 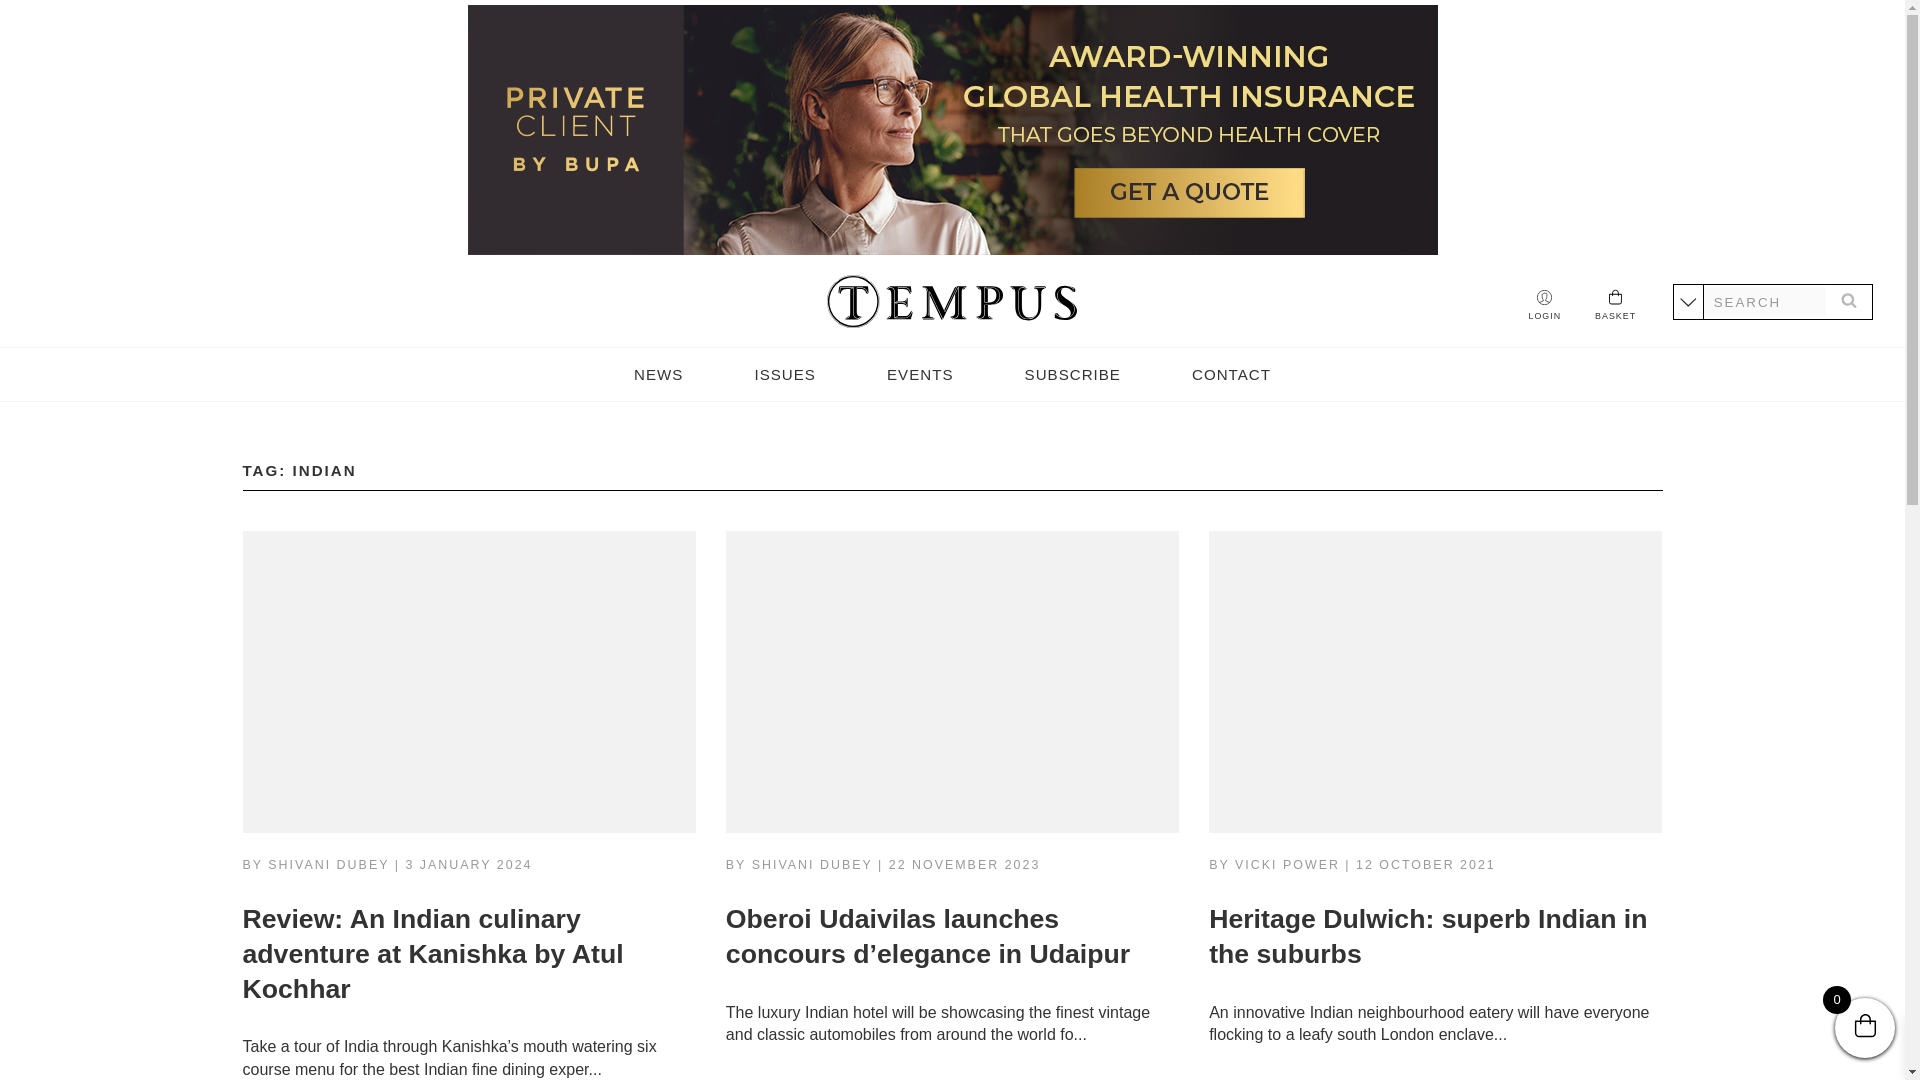 I want to click on BASKET, so click(x=1615, y=304).